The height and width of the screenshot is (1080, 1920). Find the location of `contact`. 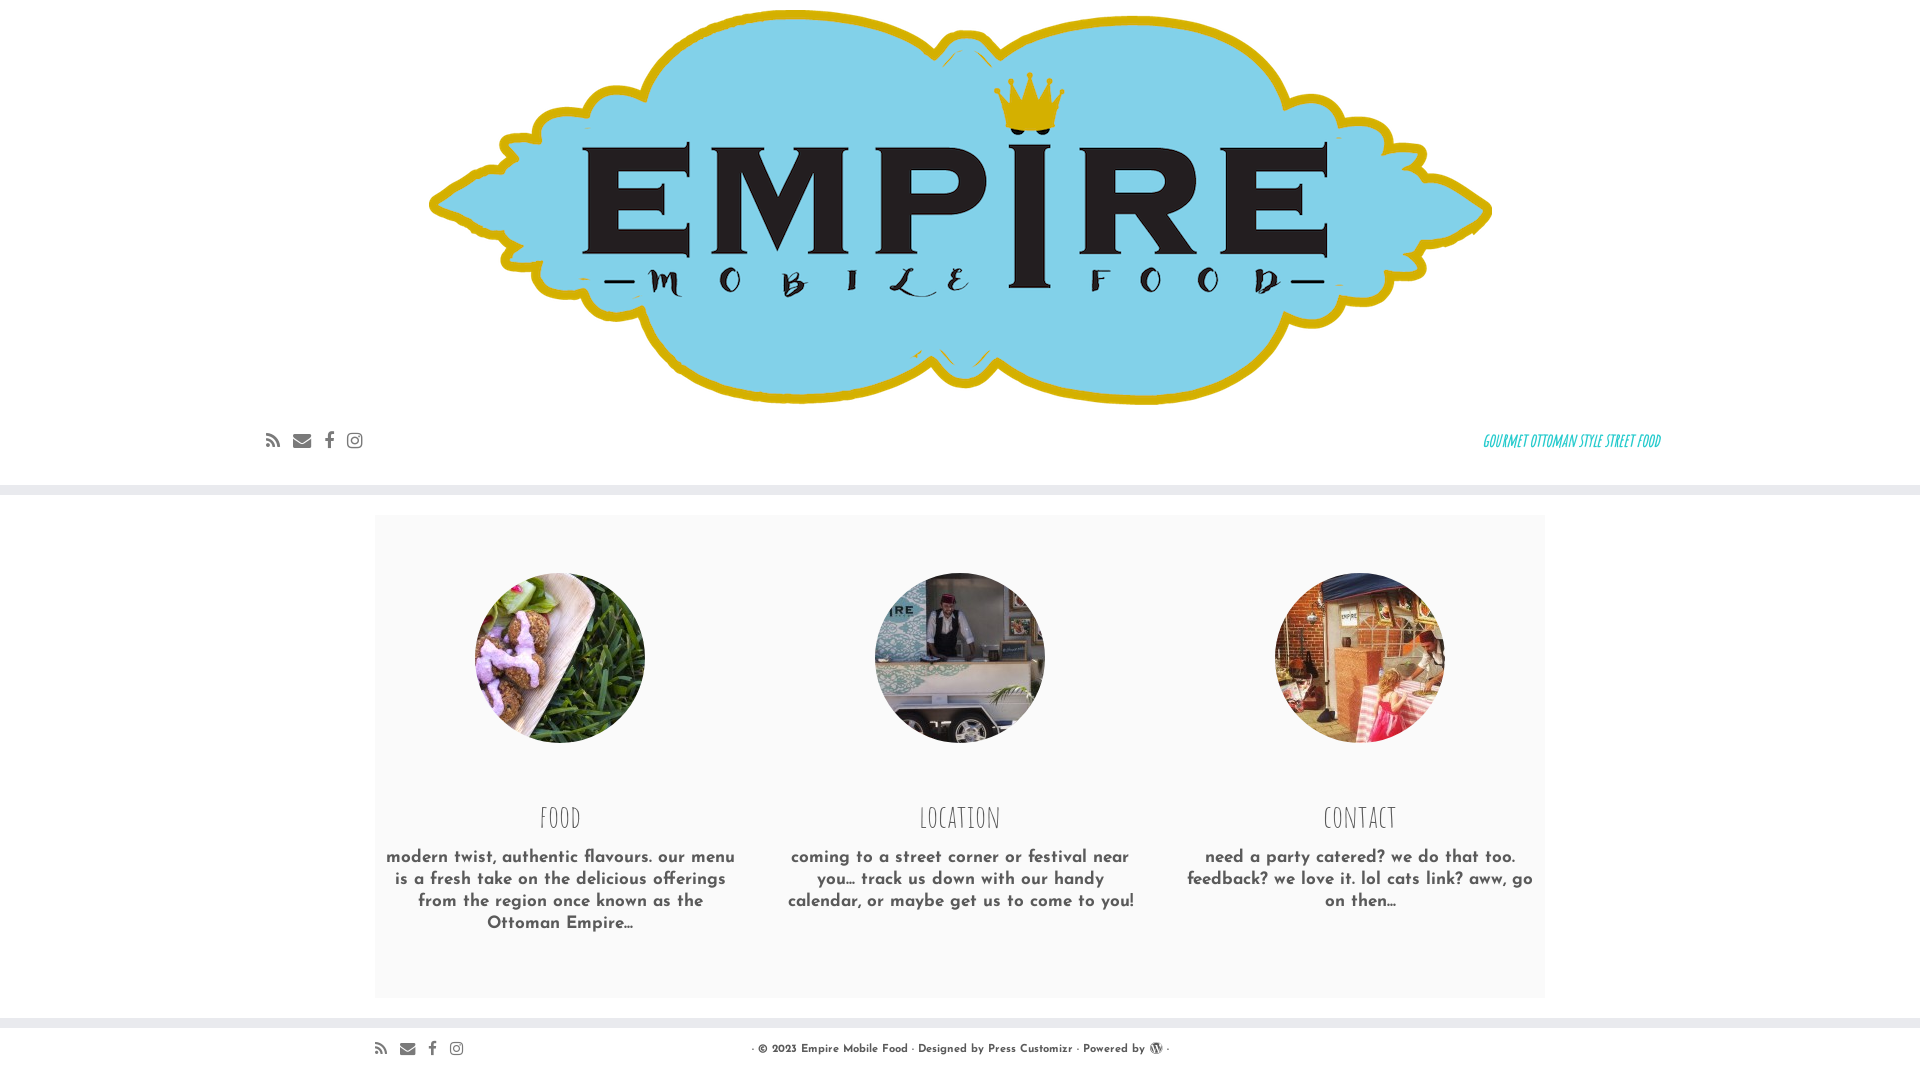

contact is located at coordinates (1359, 658).